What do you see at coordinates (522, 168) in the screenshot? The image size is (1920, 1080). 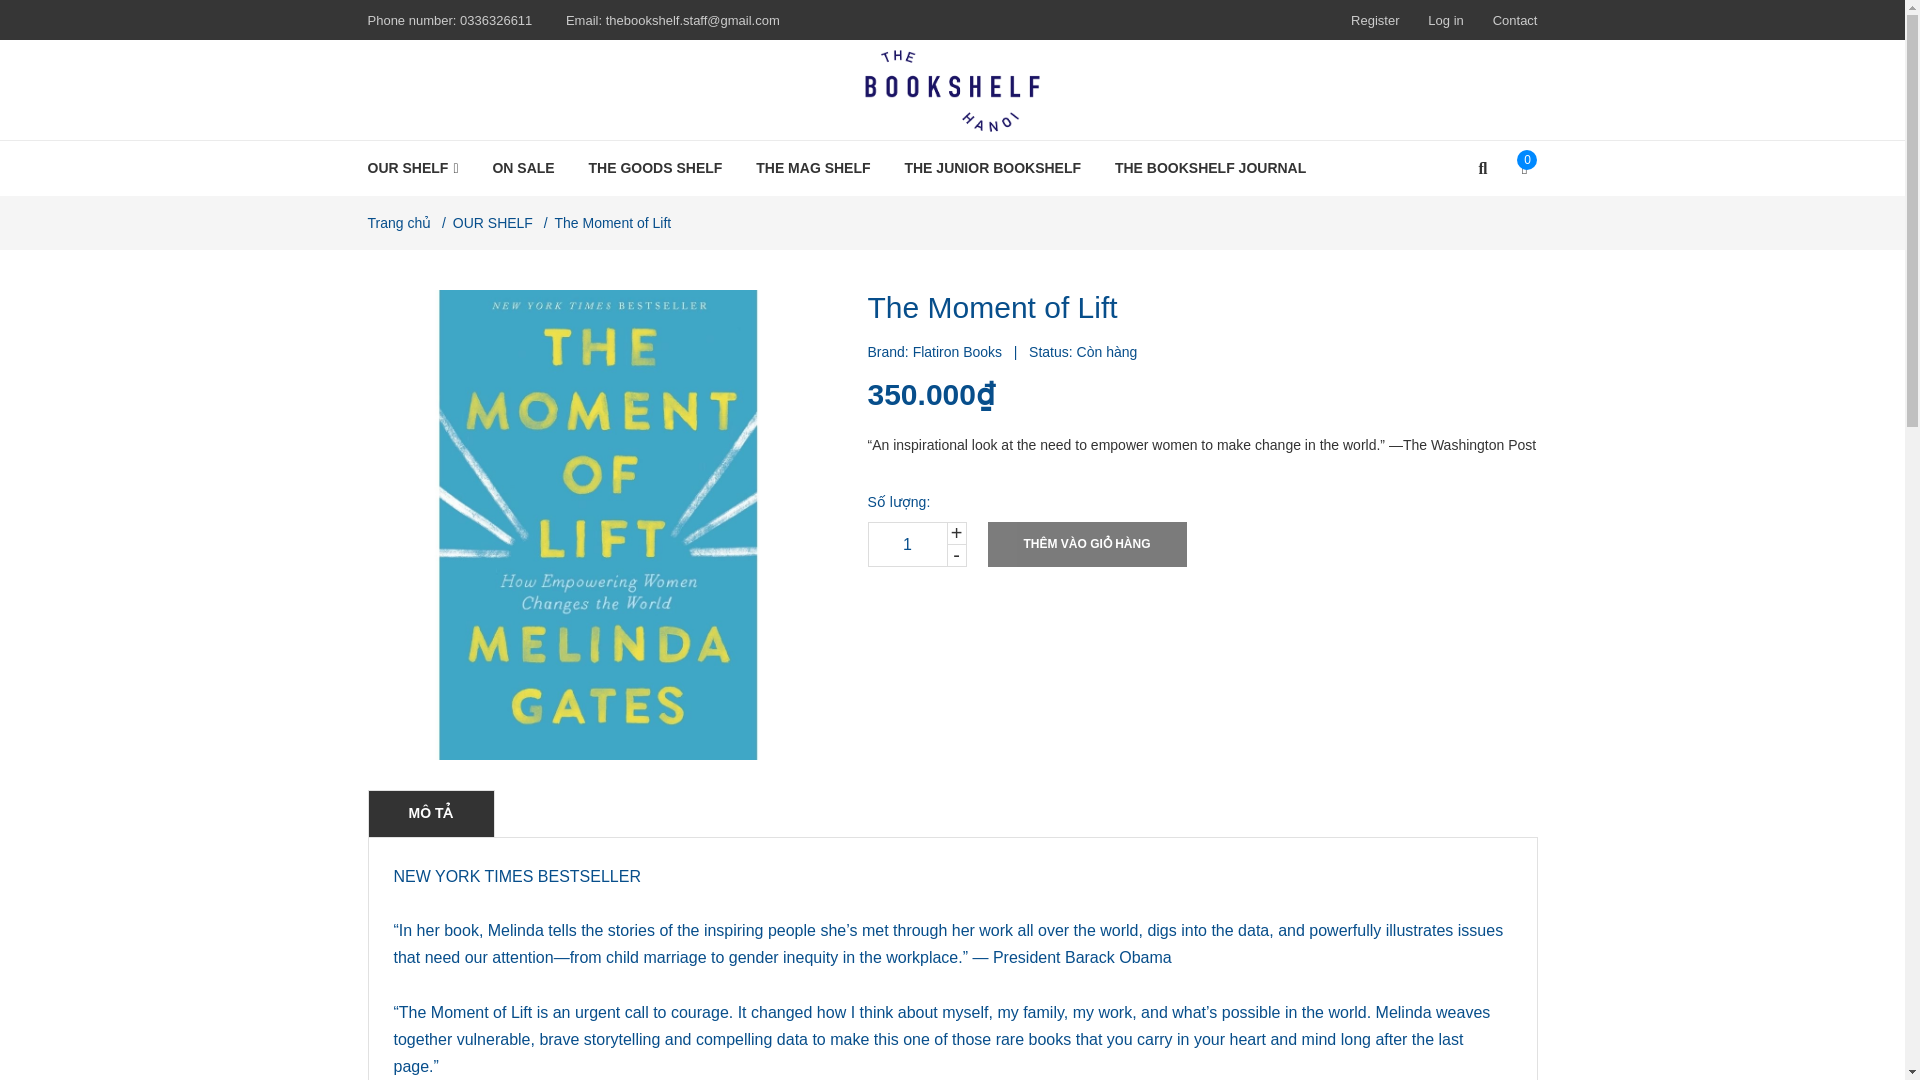 I see `ON SALE` at bounding box center [522, 168].